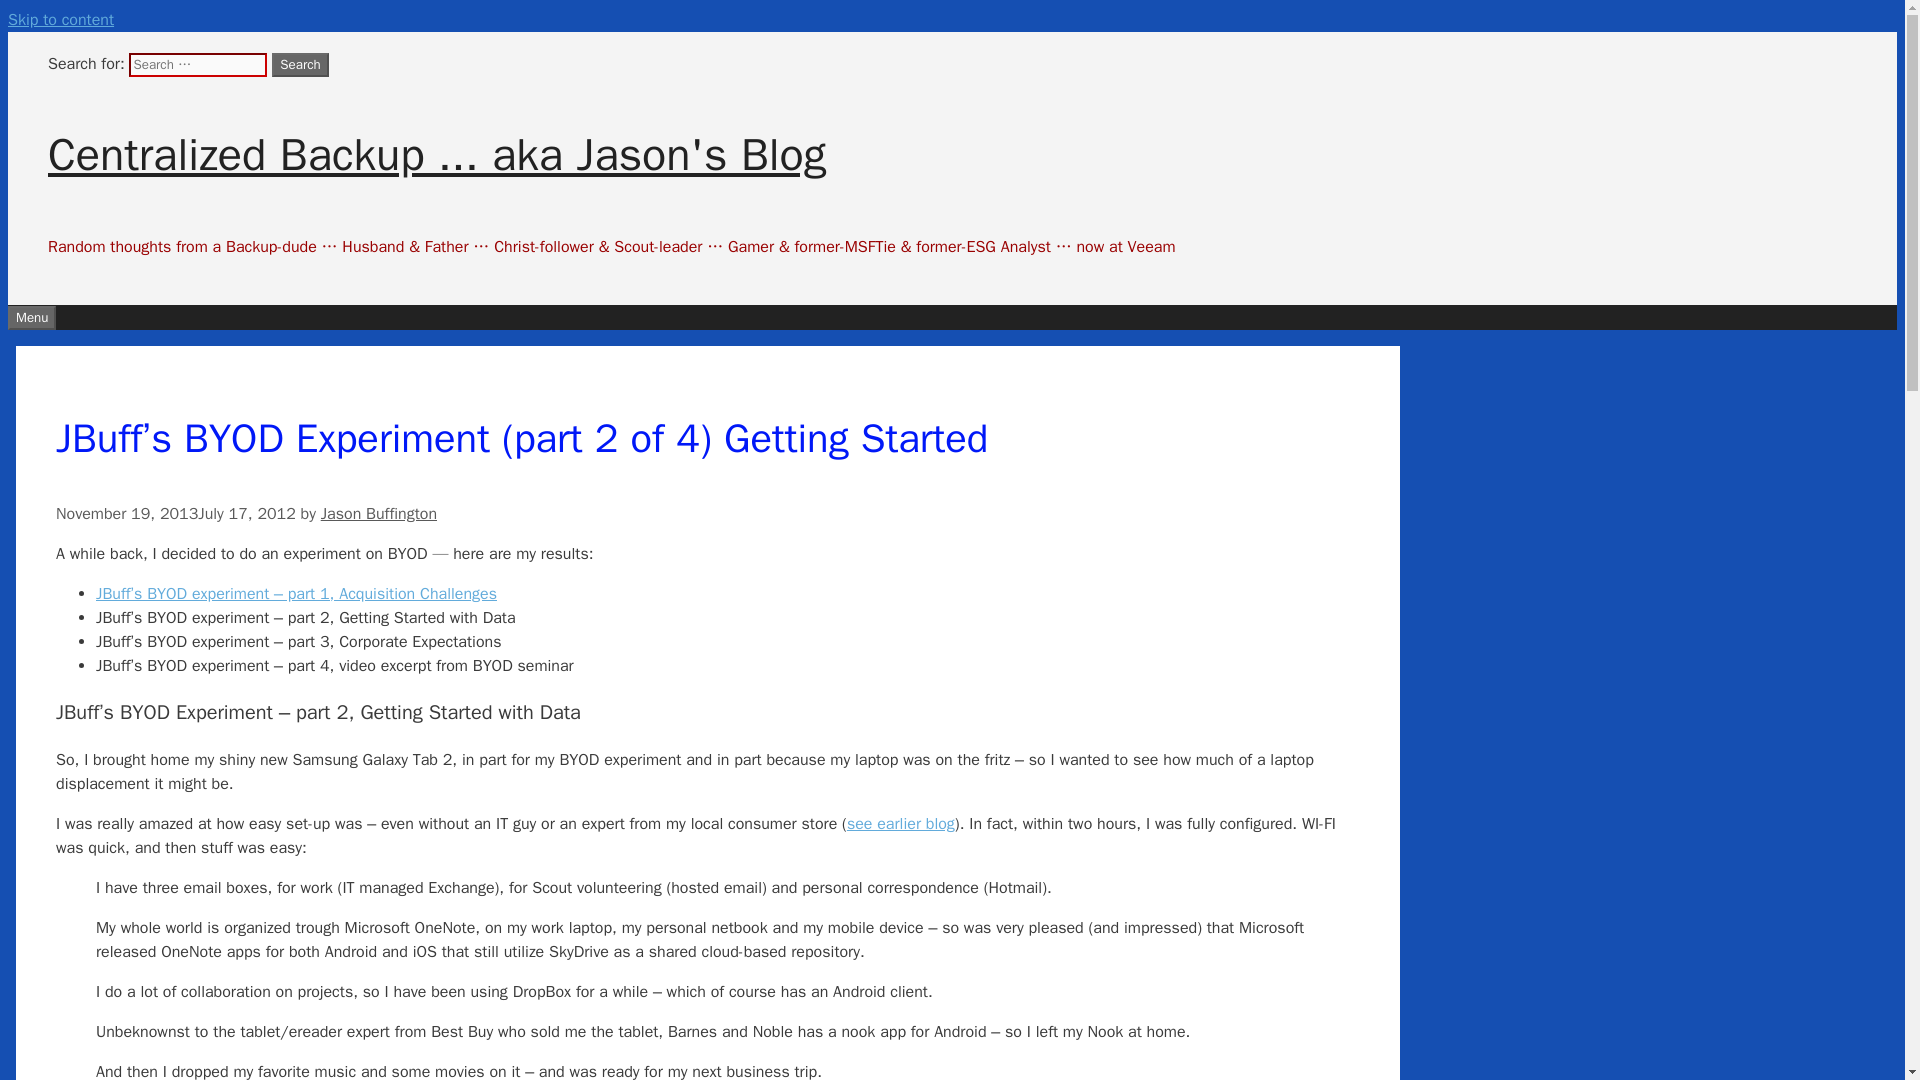 The image size is (1920, 1080). Describe the element at coordinates (31, 318) in the screenshot. I see `Menu` at that location.